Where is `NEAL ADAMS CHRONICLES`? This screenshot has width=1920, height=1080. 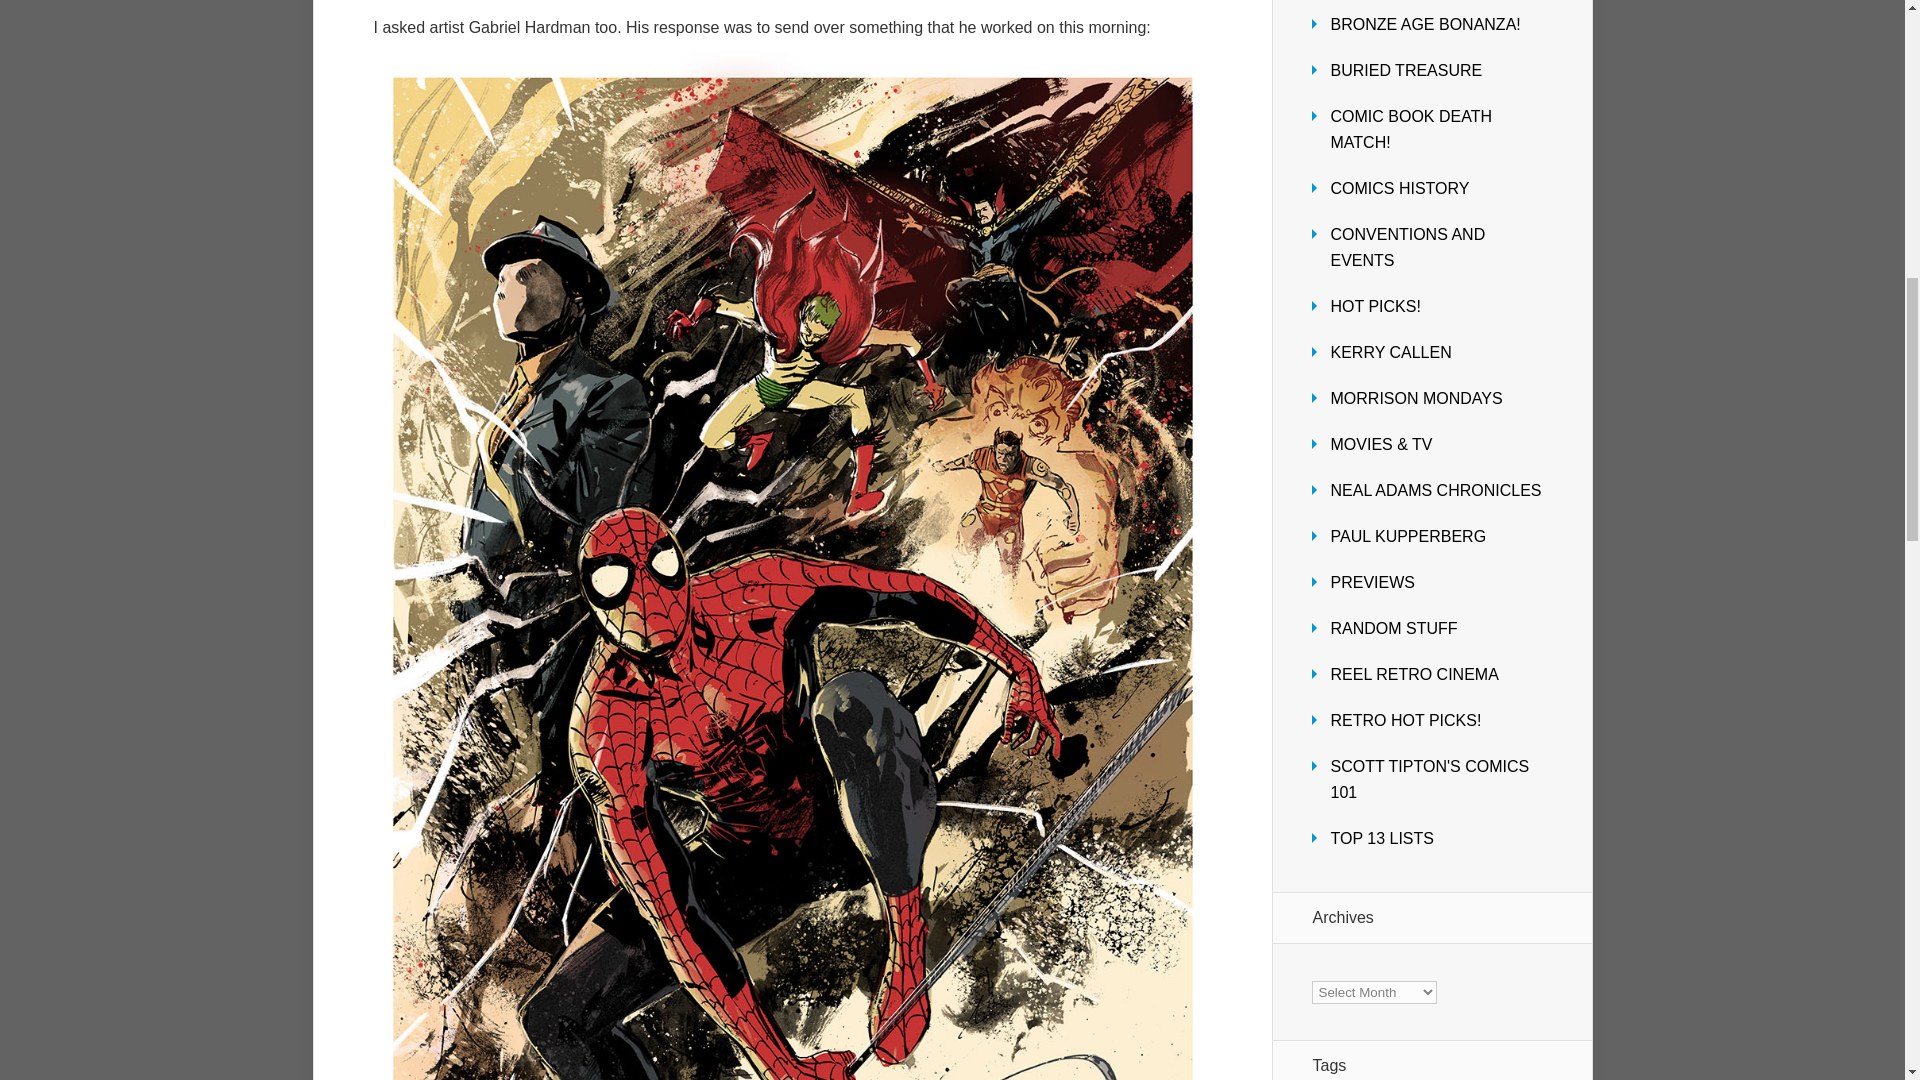
NEAL ADAMS CHRONICLES is located at coordinates (1436, 490).